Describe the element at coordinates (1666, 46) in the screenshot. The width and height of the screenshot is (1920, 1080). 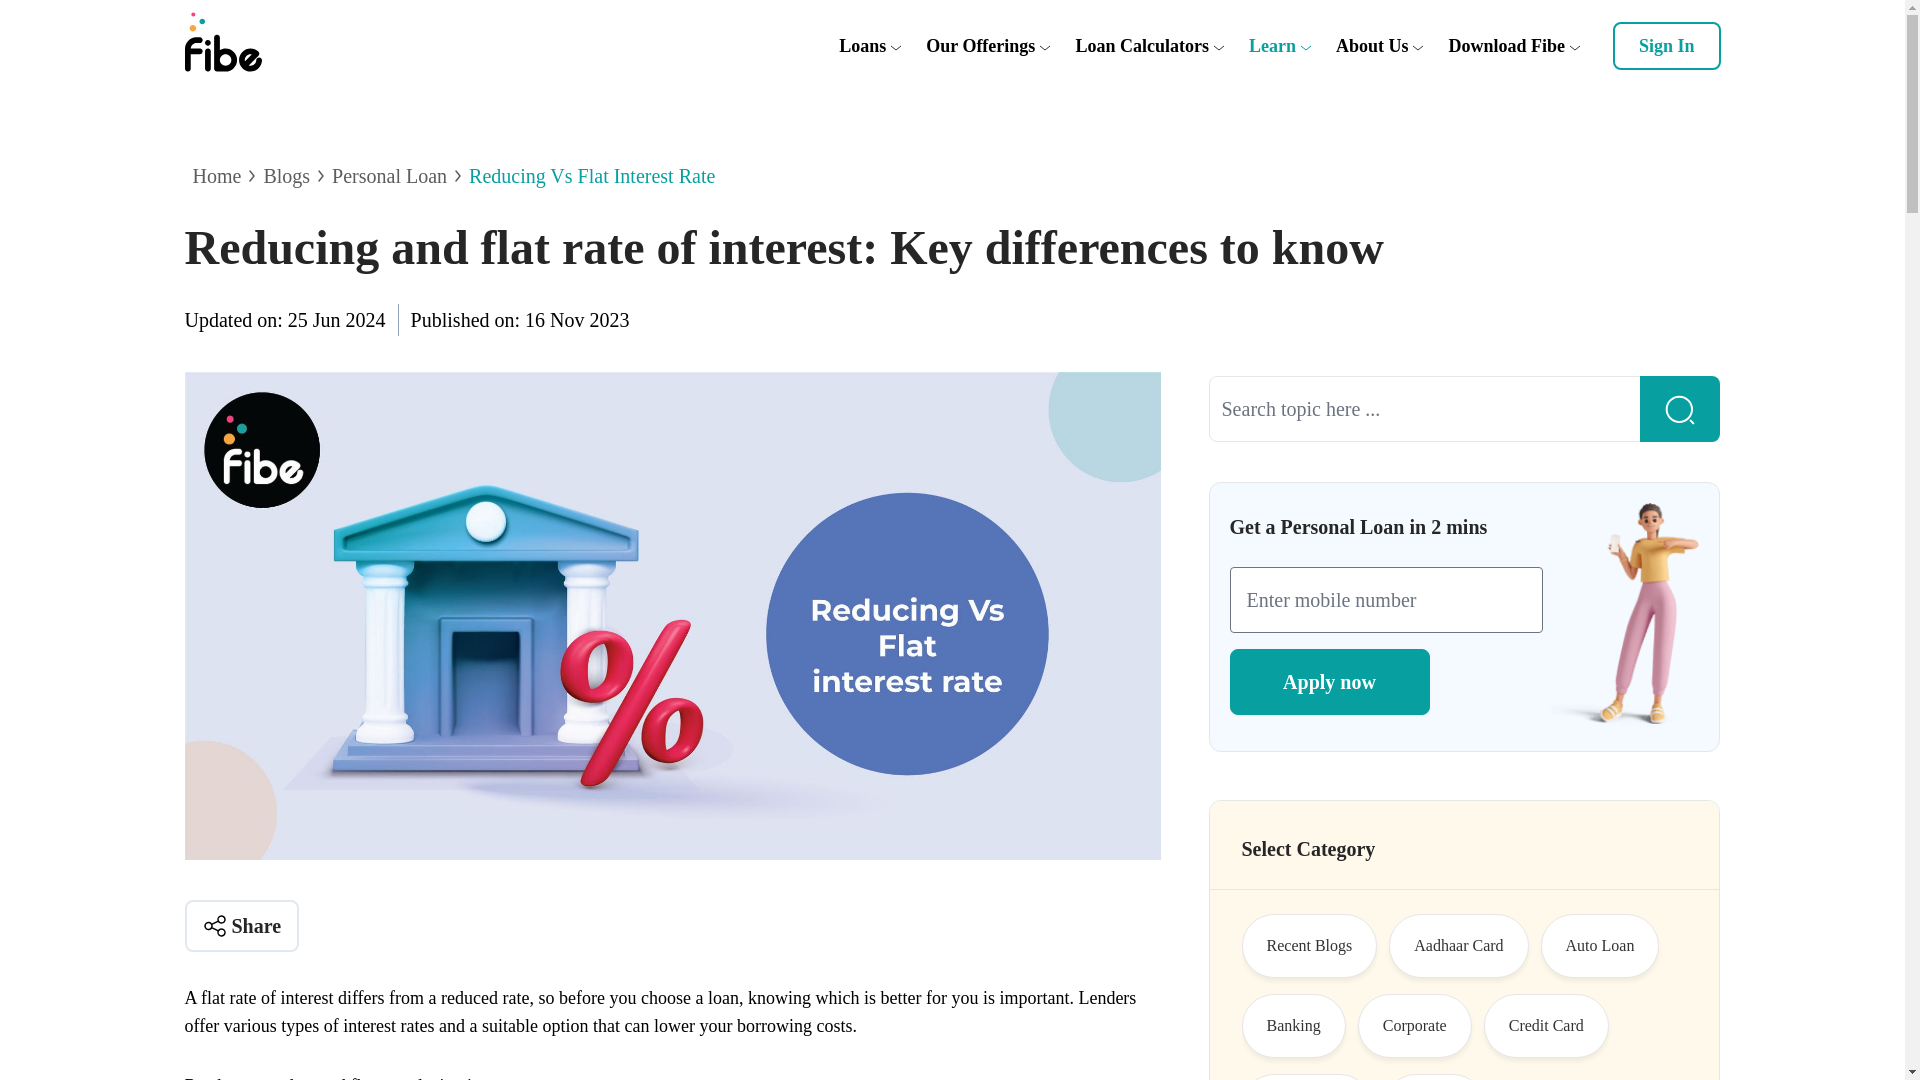
I see `Sign In` at that location.